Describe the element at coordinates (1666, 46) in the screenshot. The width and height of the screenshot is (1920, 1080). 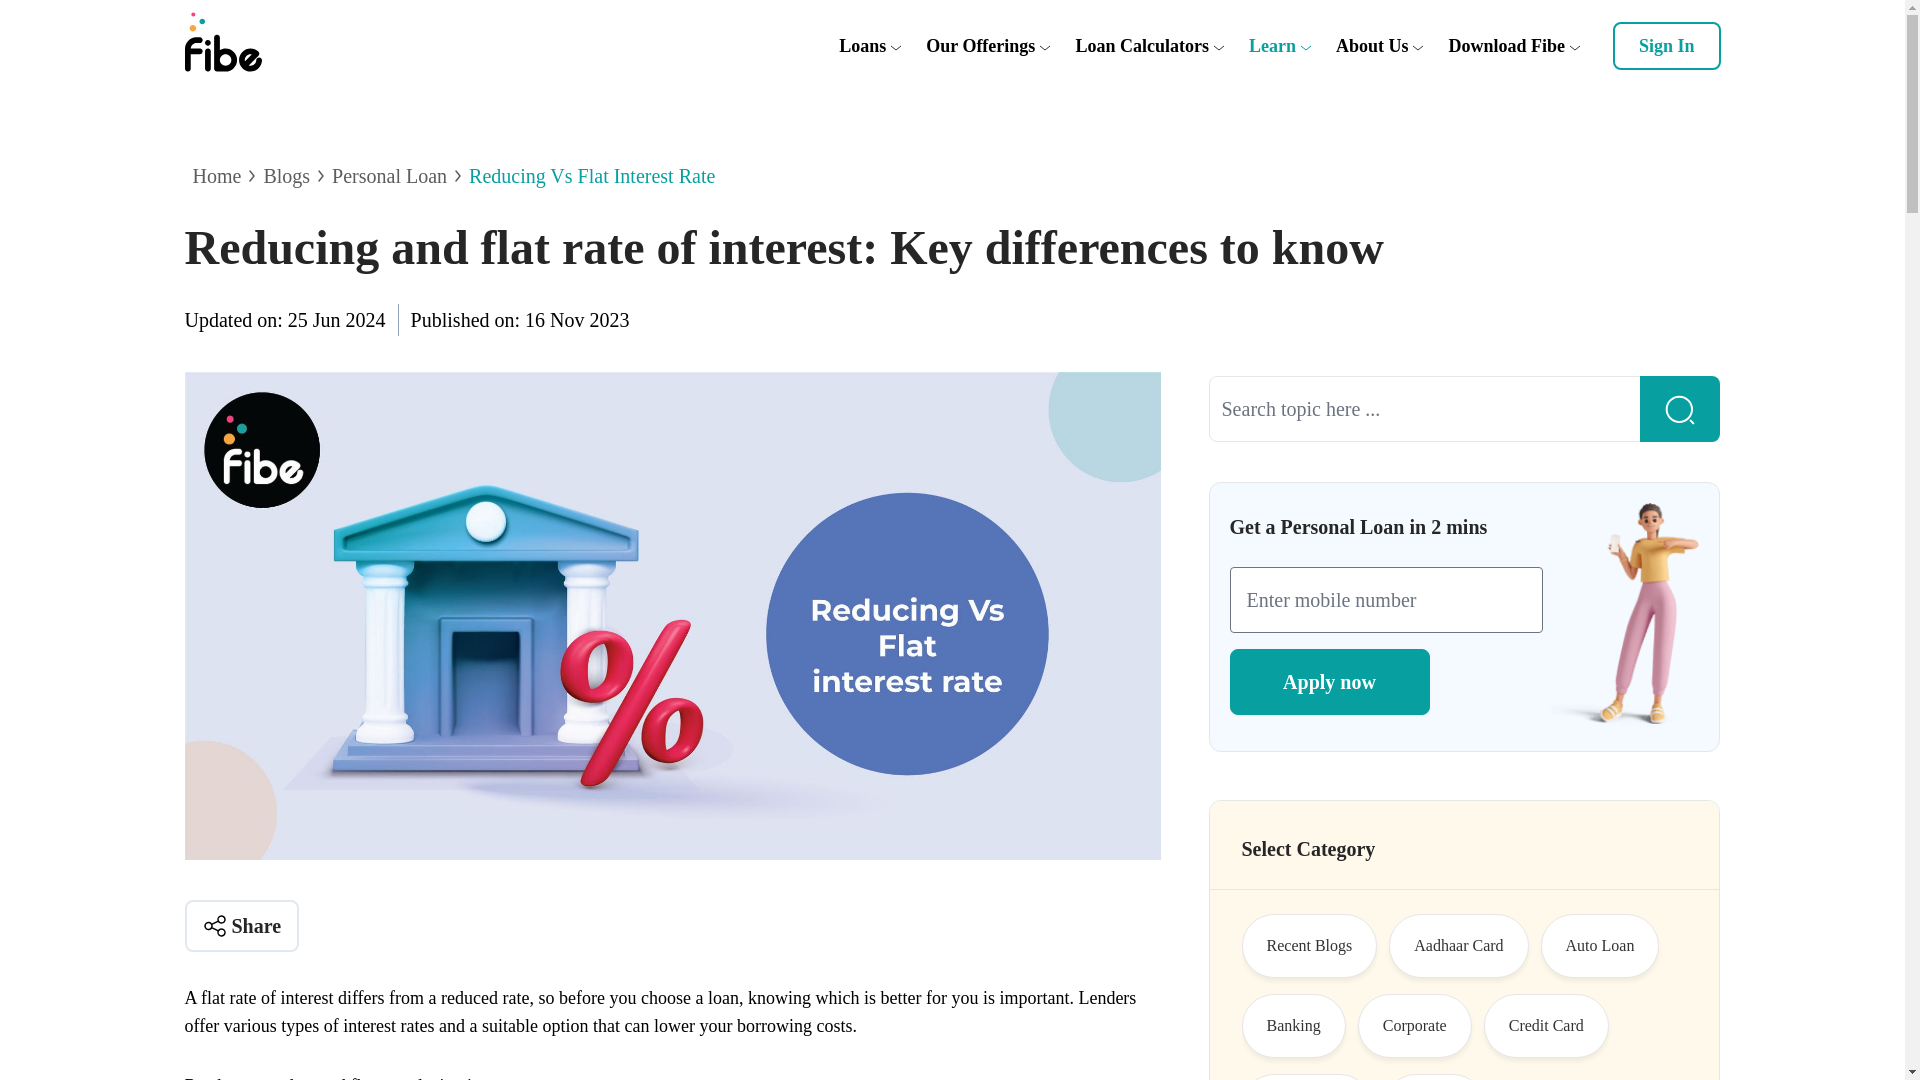
I see `Sign In` at that location.